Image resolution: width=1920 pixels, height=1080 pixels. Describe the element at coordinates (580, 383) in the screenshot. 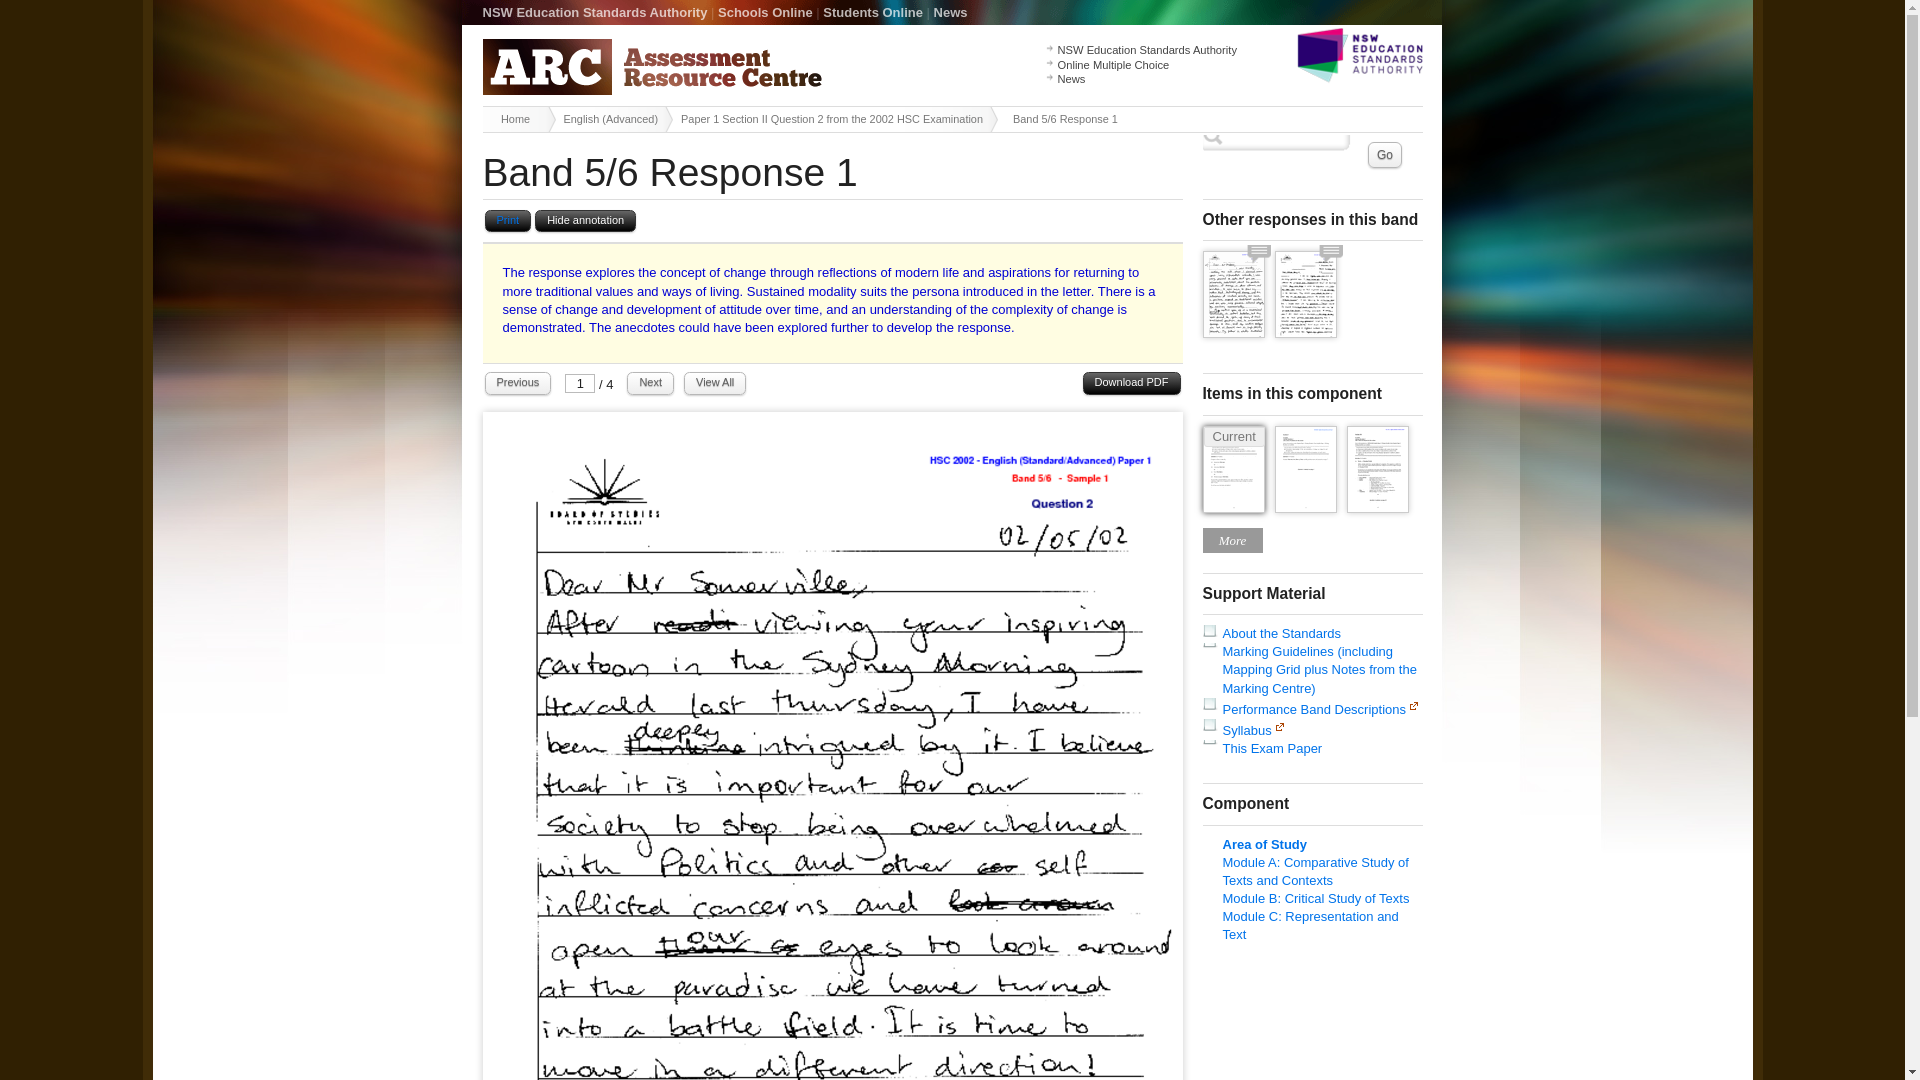

I see `1` at that location.